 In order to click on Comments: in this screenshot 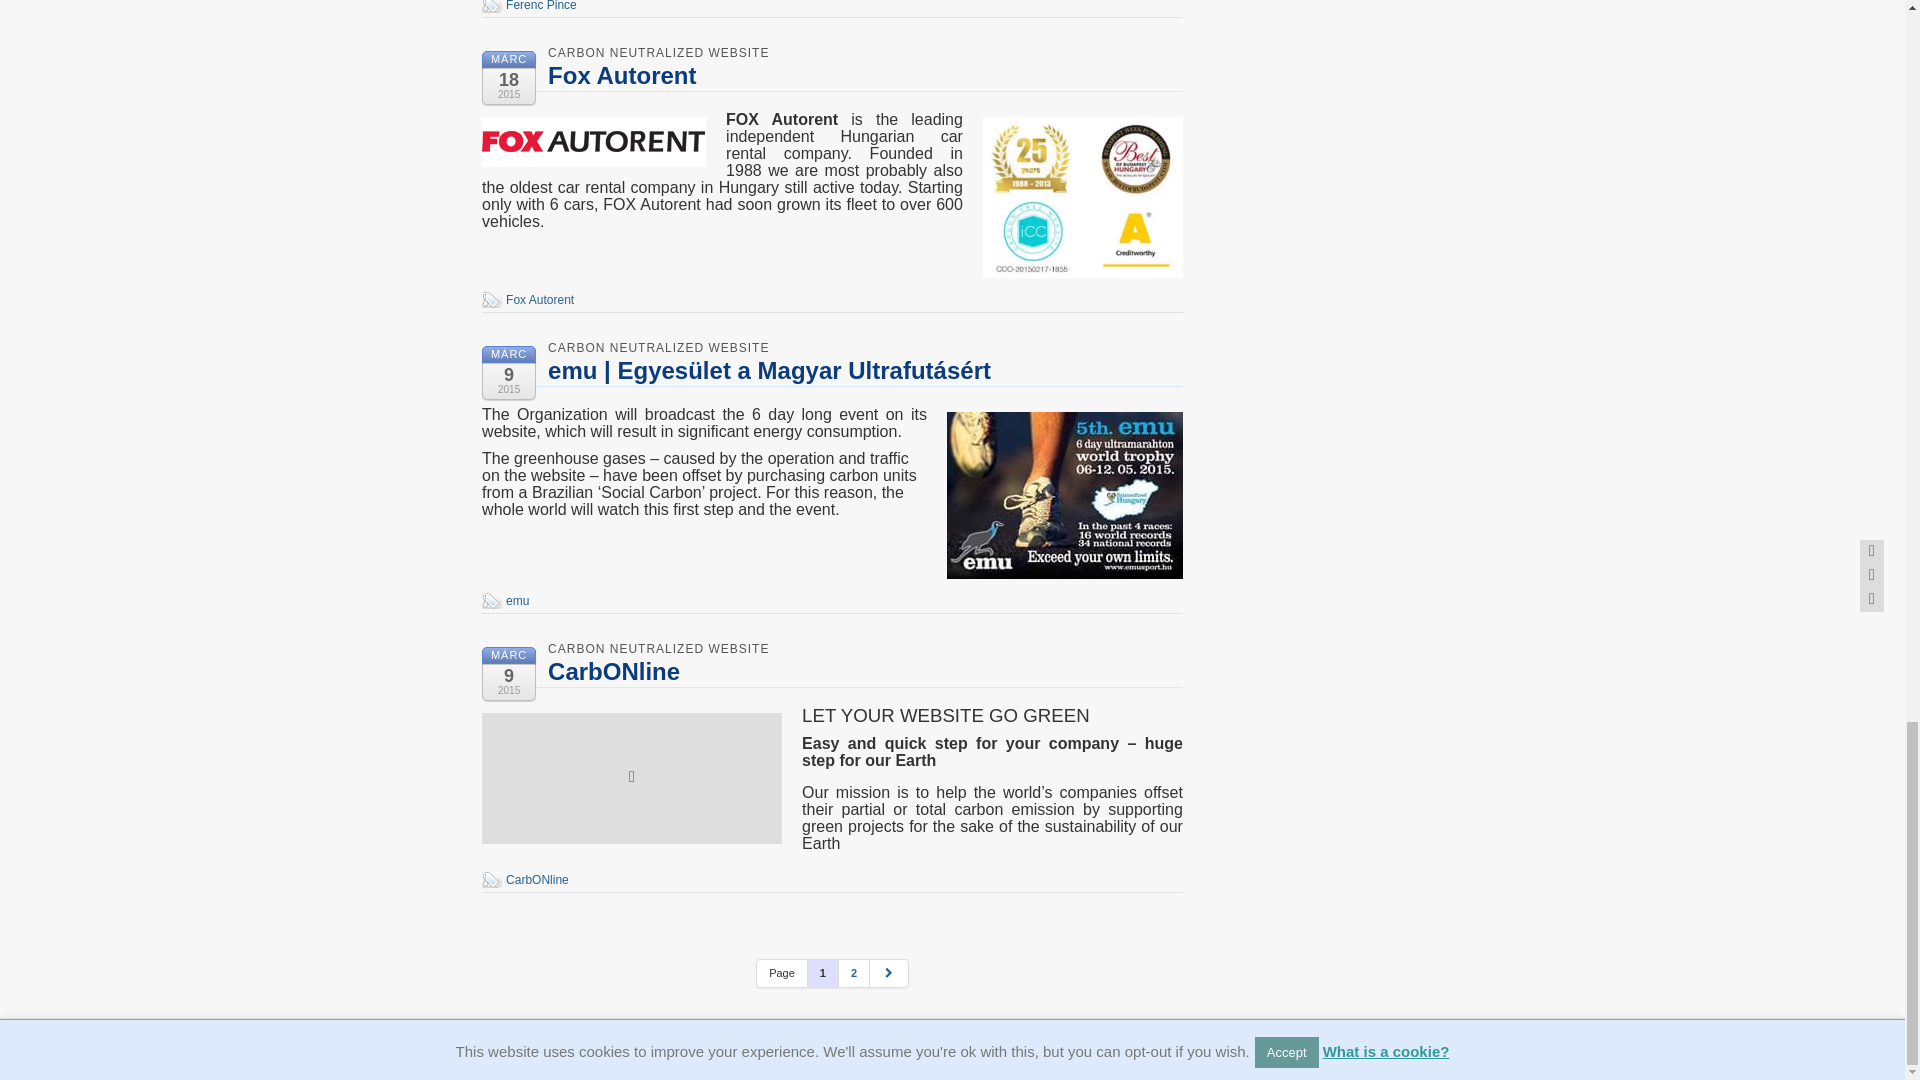, I will do `click(1173, 675)`.